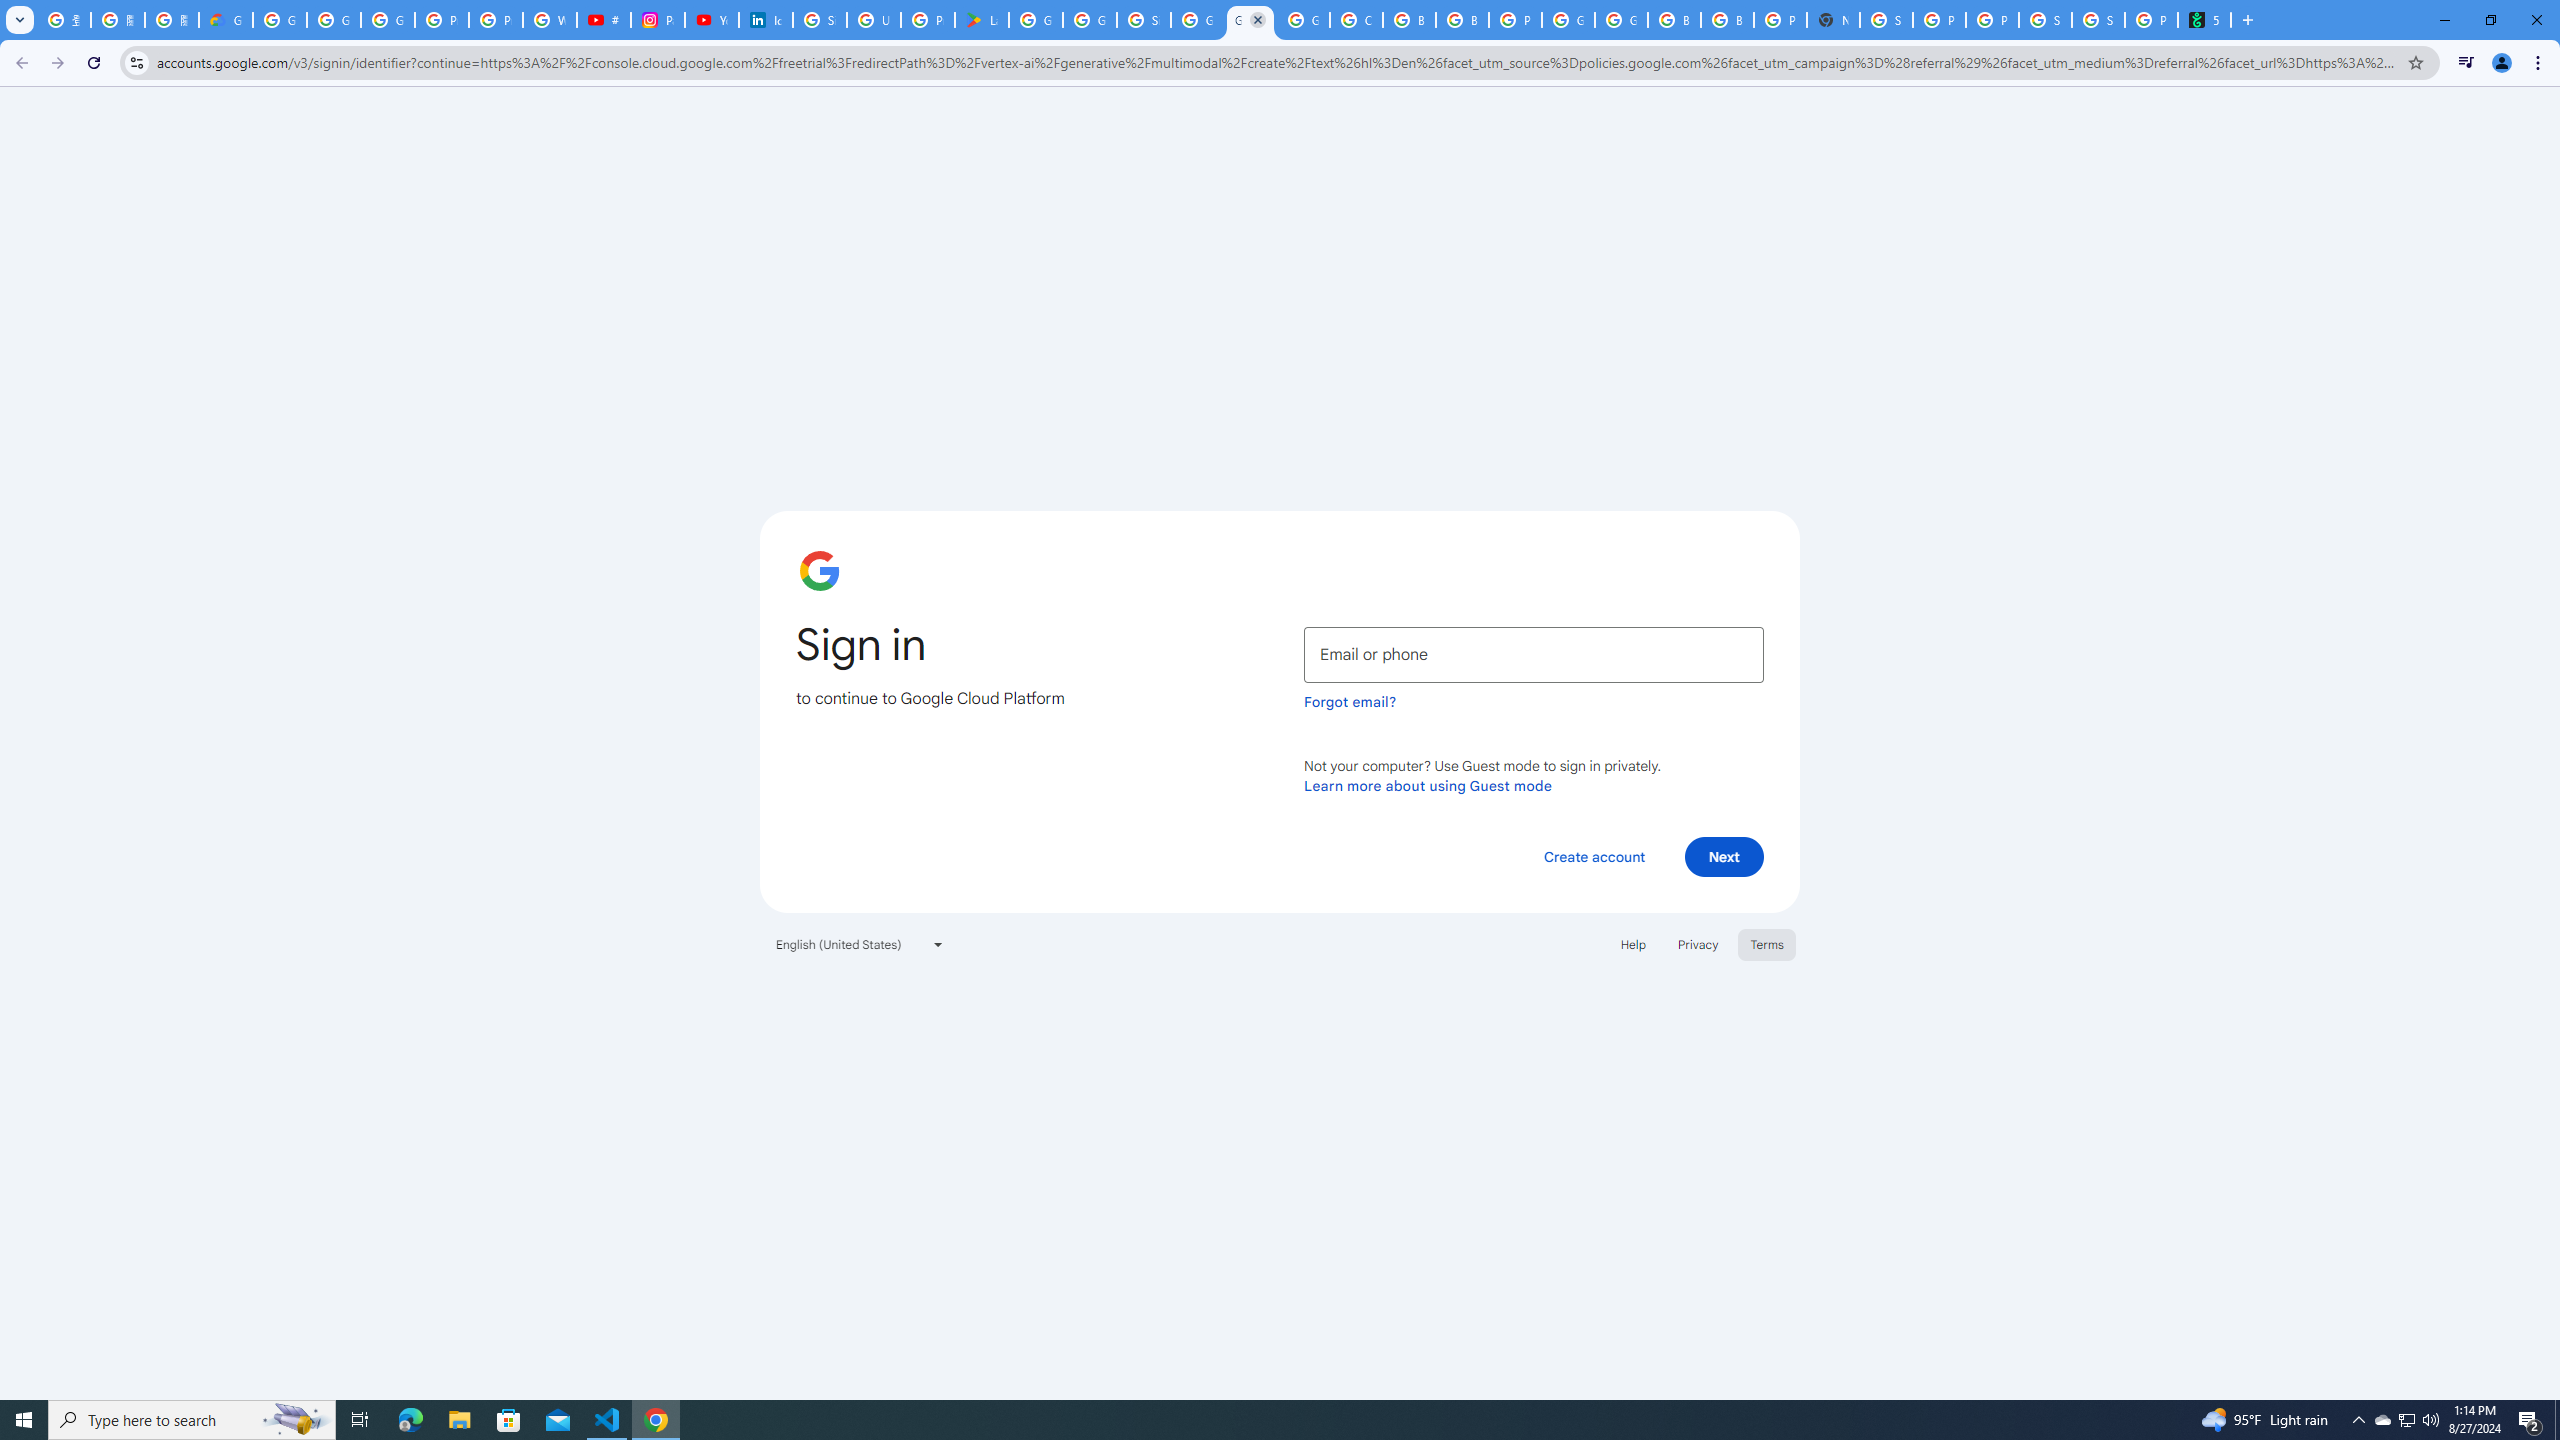  What do you see at coordinates (604, 20) in the screenshot?
I see `#nbabasketballhighlights - YouTube` at bounding box center [604, 20].